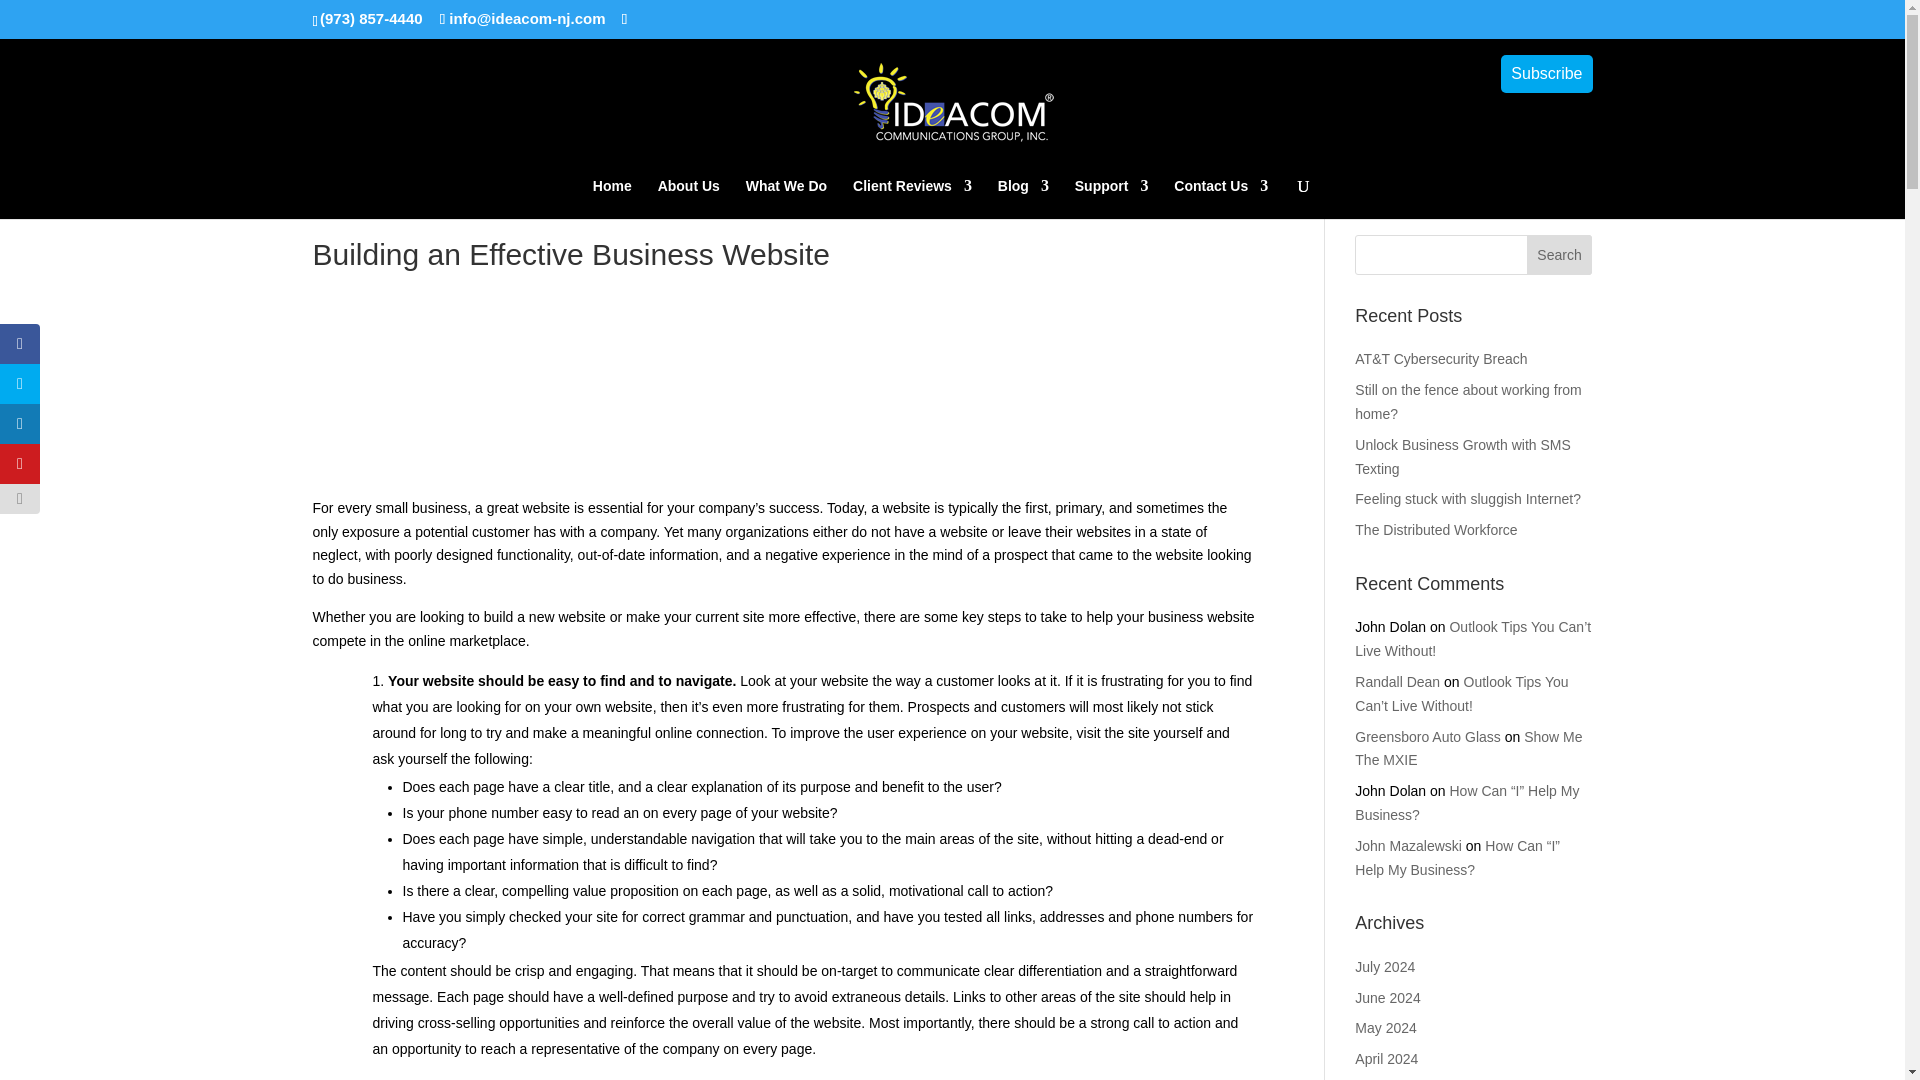  Describe the element at coordinates (786, 199) in the screenshot. I see `What We Do` at that location.